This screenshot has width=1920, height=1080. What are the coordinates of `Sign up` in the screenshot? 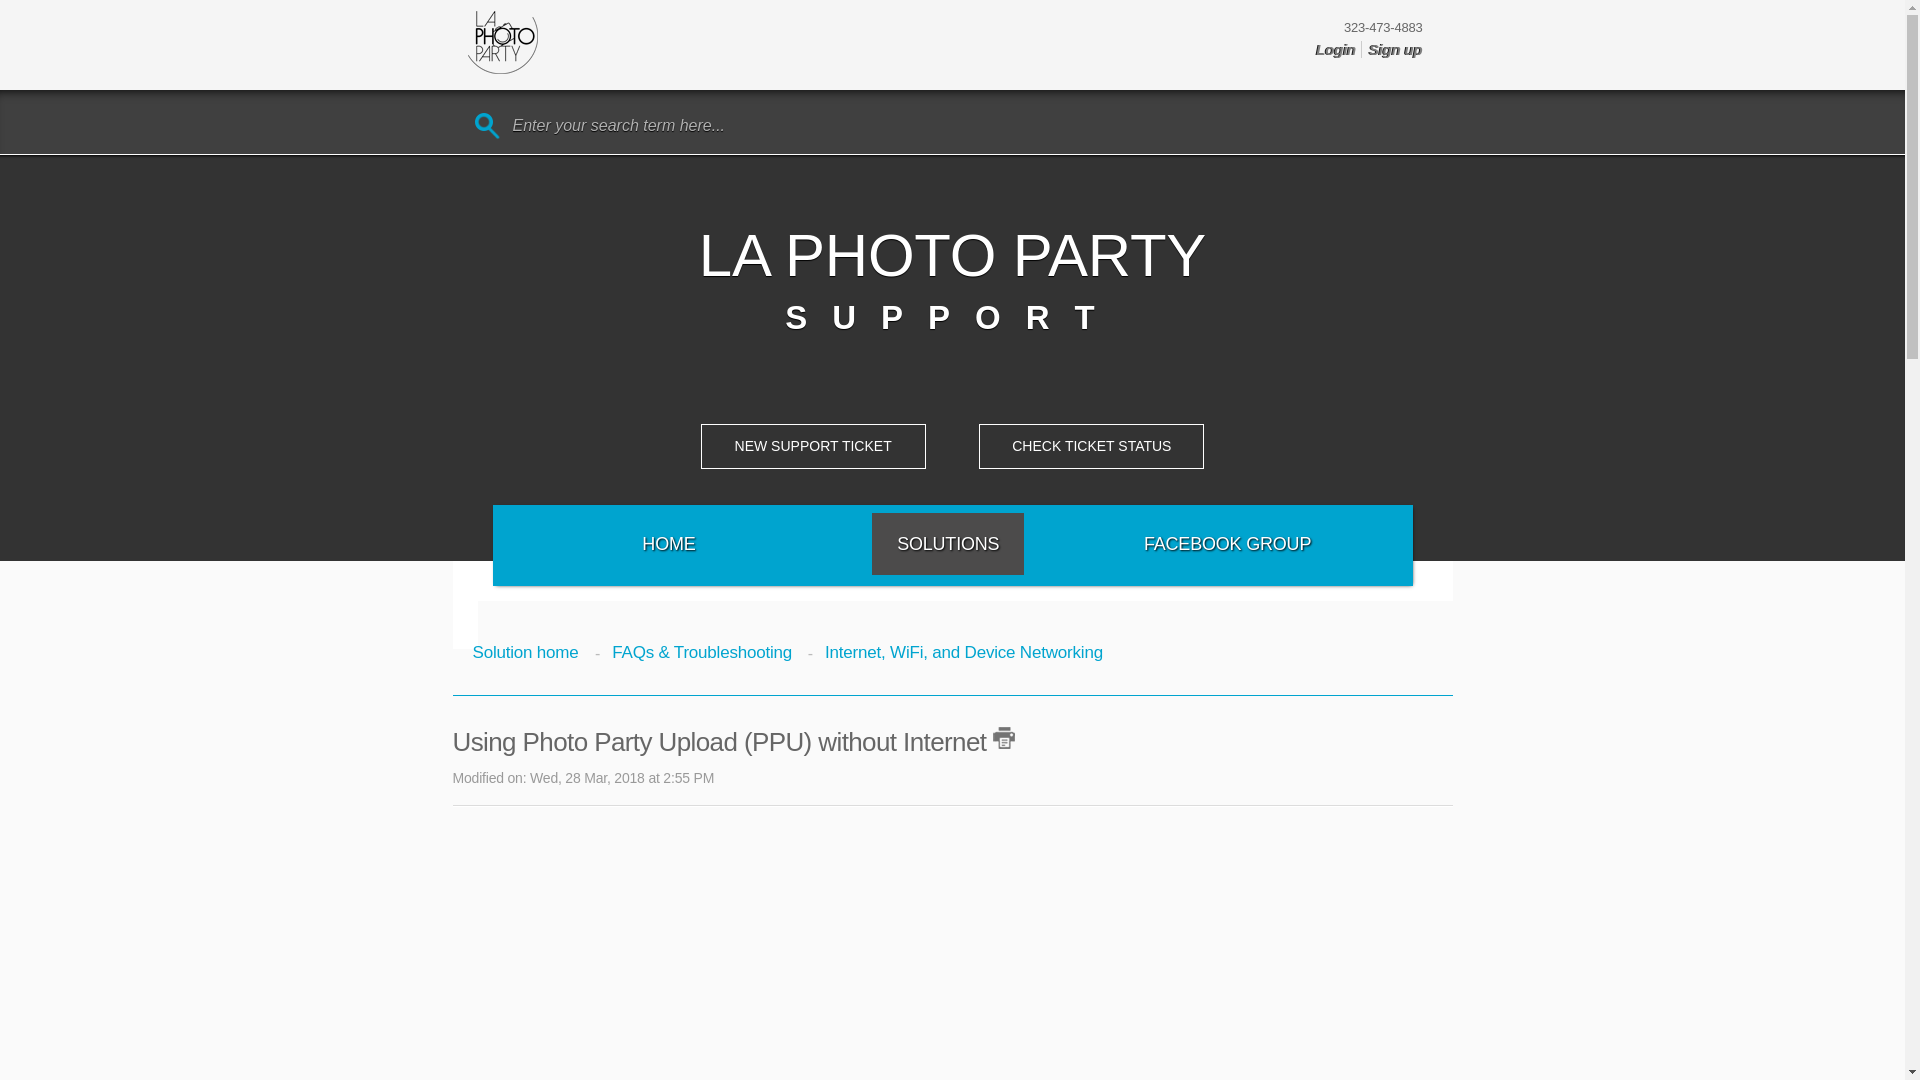 It's located at (1395, 50).